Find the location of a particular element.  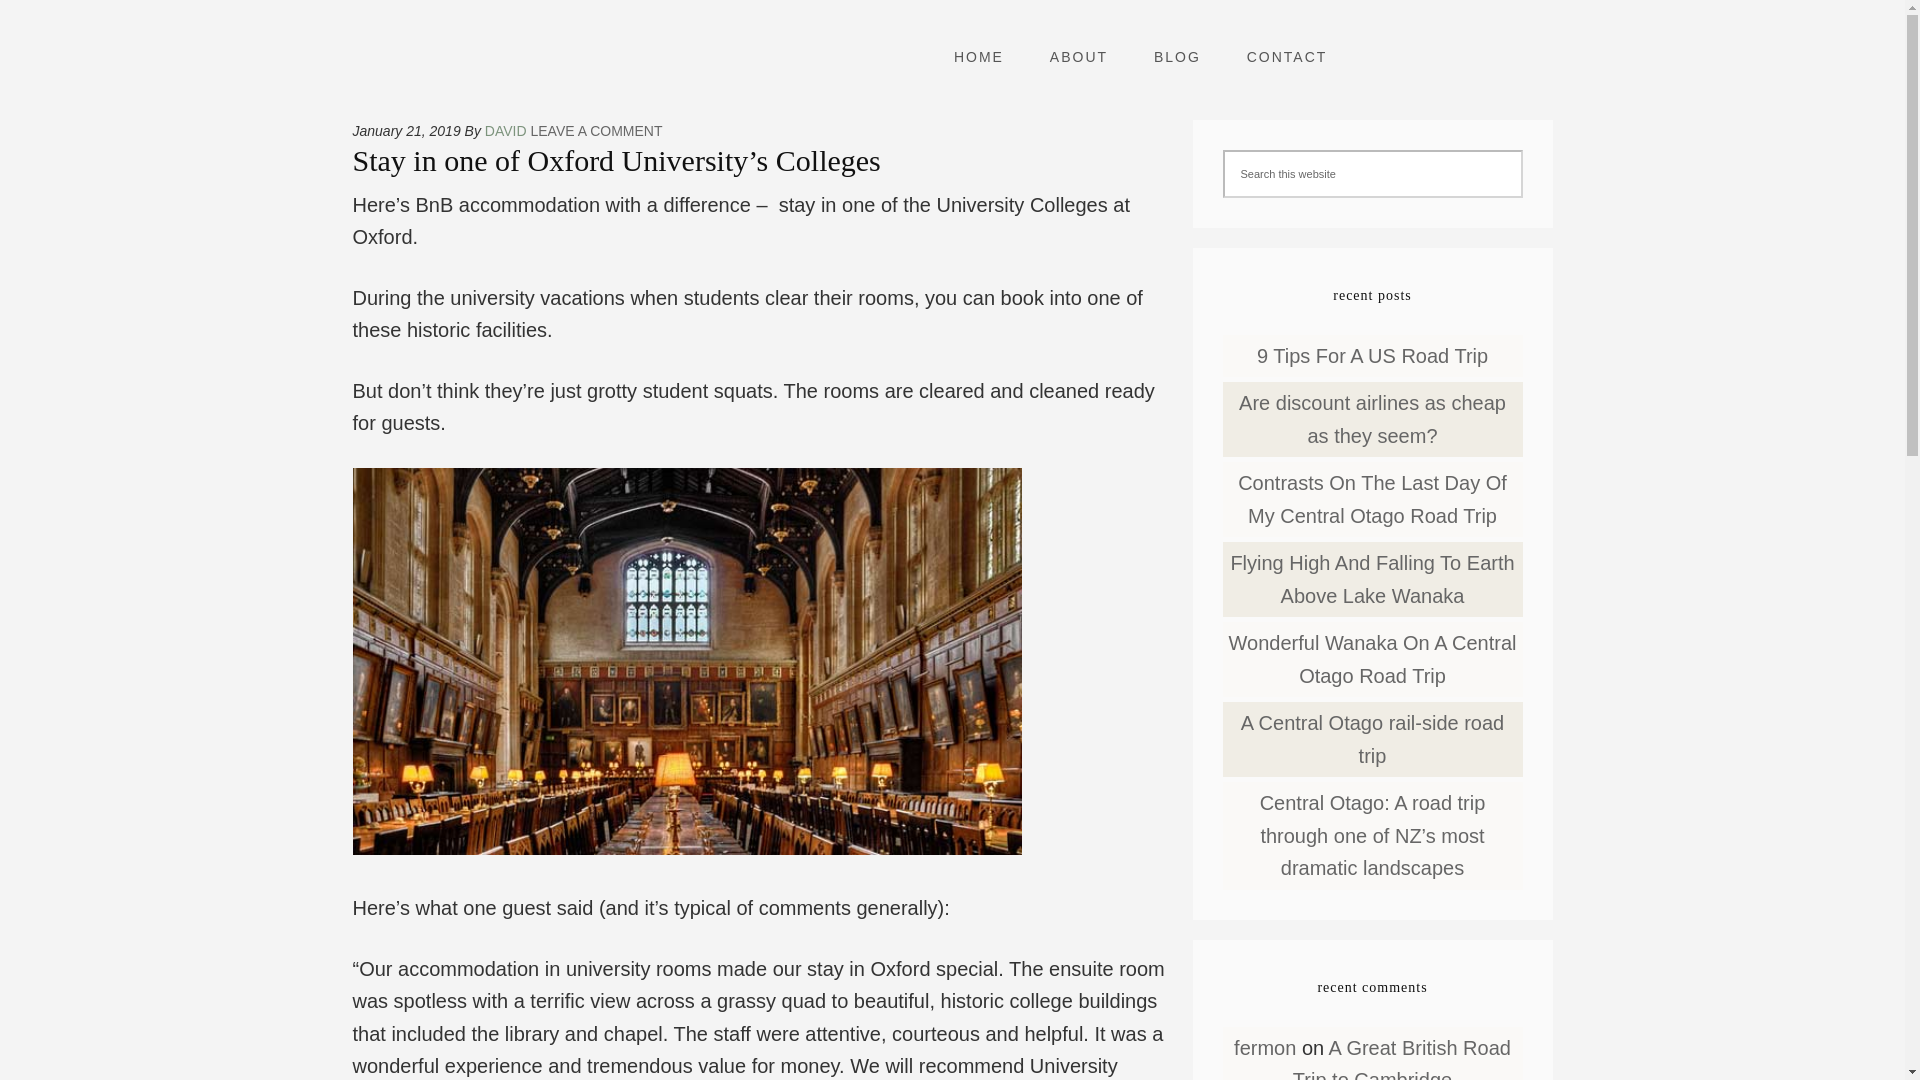

Wonderful Wanaka On A Central Otago Road Trip is located at coordinates (1372, 658).